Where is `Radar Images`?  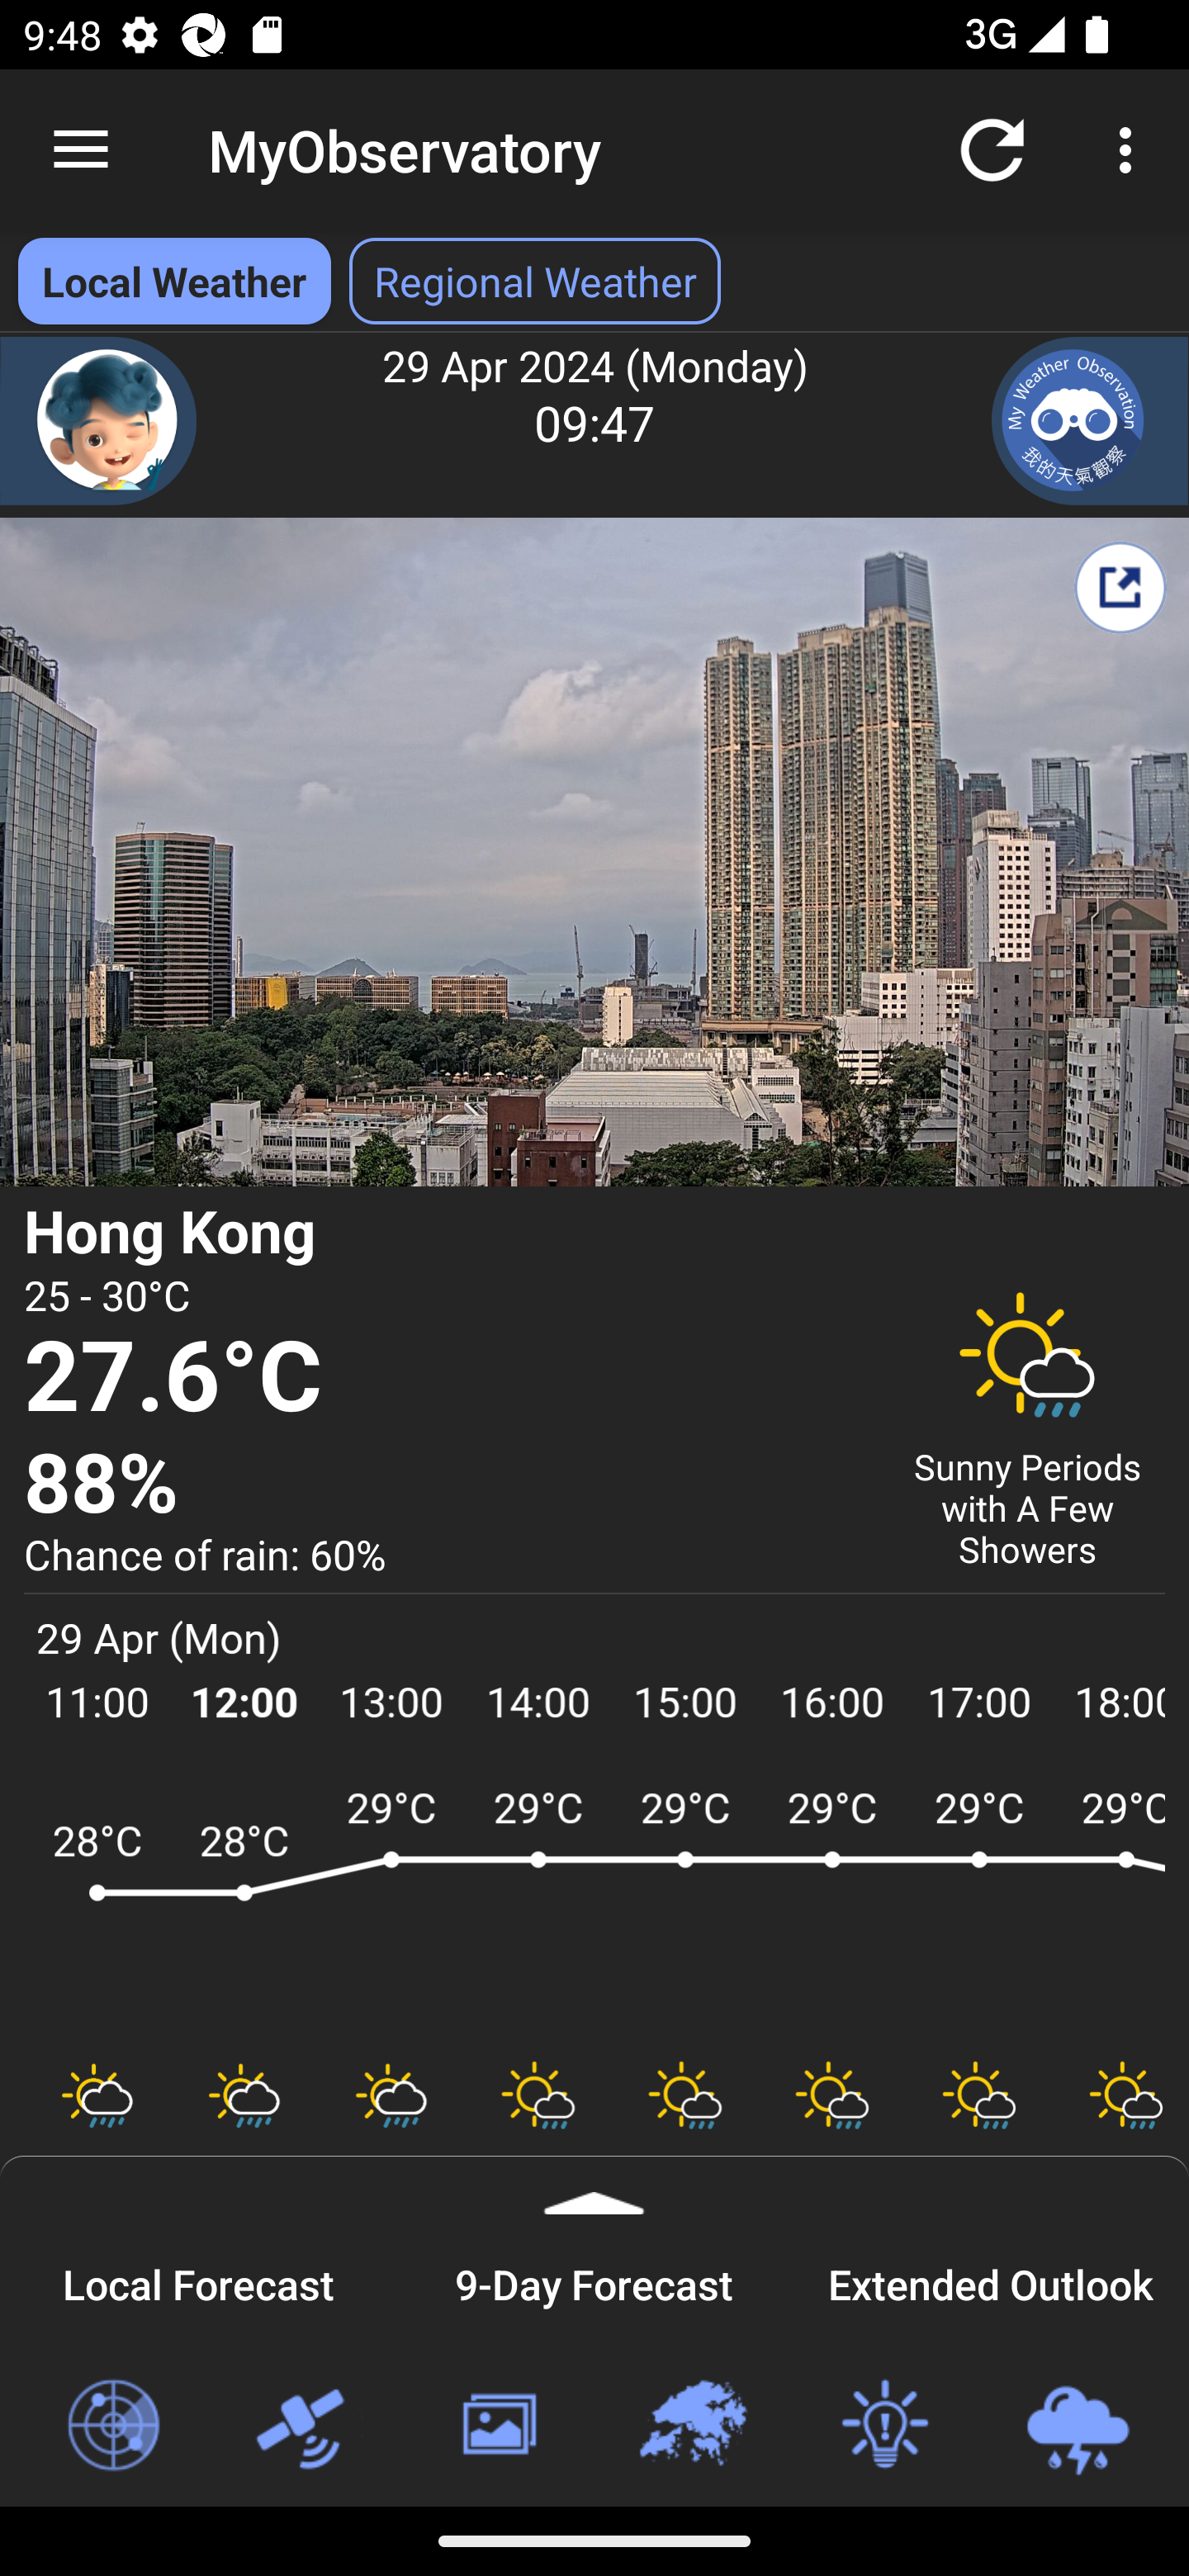
Radar Images is located at coordinates (112, 2426).